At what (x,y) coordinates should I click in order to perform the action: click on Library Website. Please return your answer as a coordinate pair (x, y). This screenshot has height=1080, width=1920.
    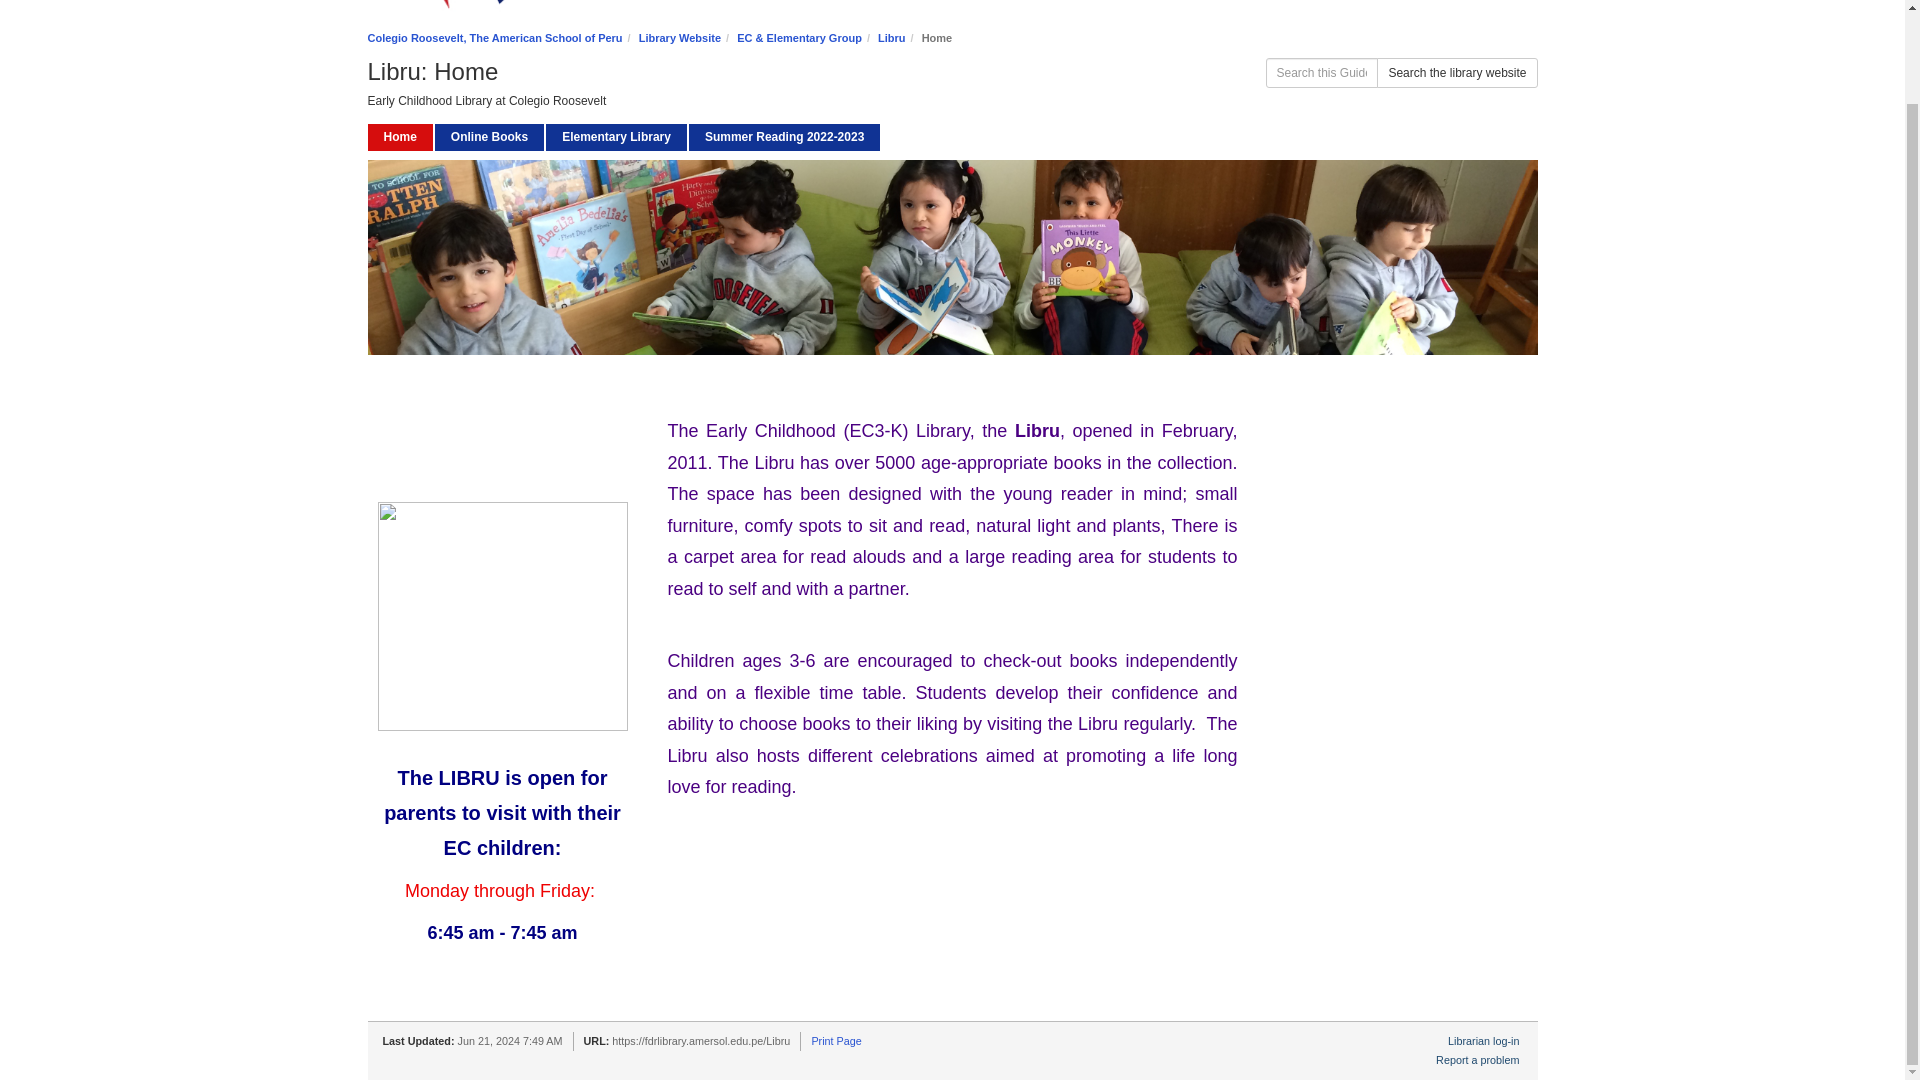
    Looking at the image, I should click on (680, 38).